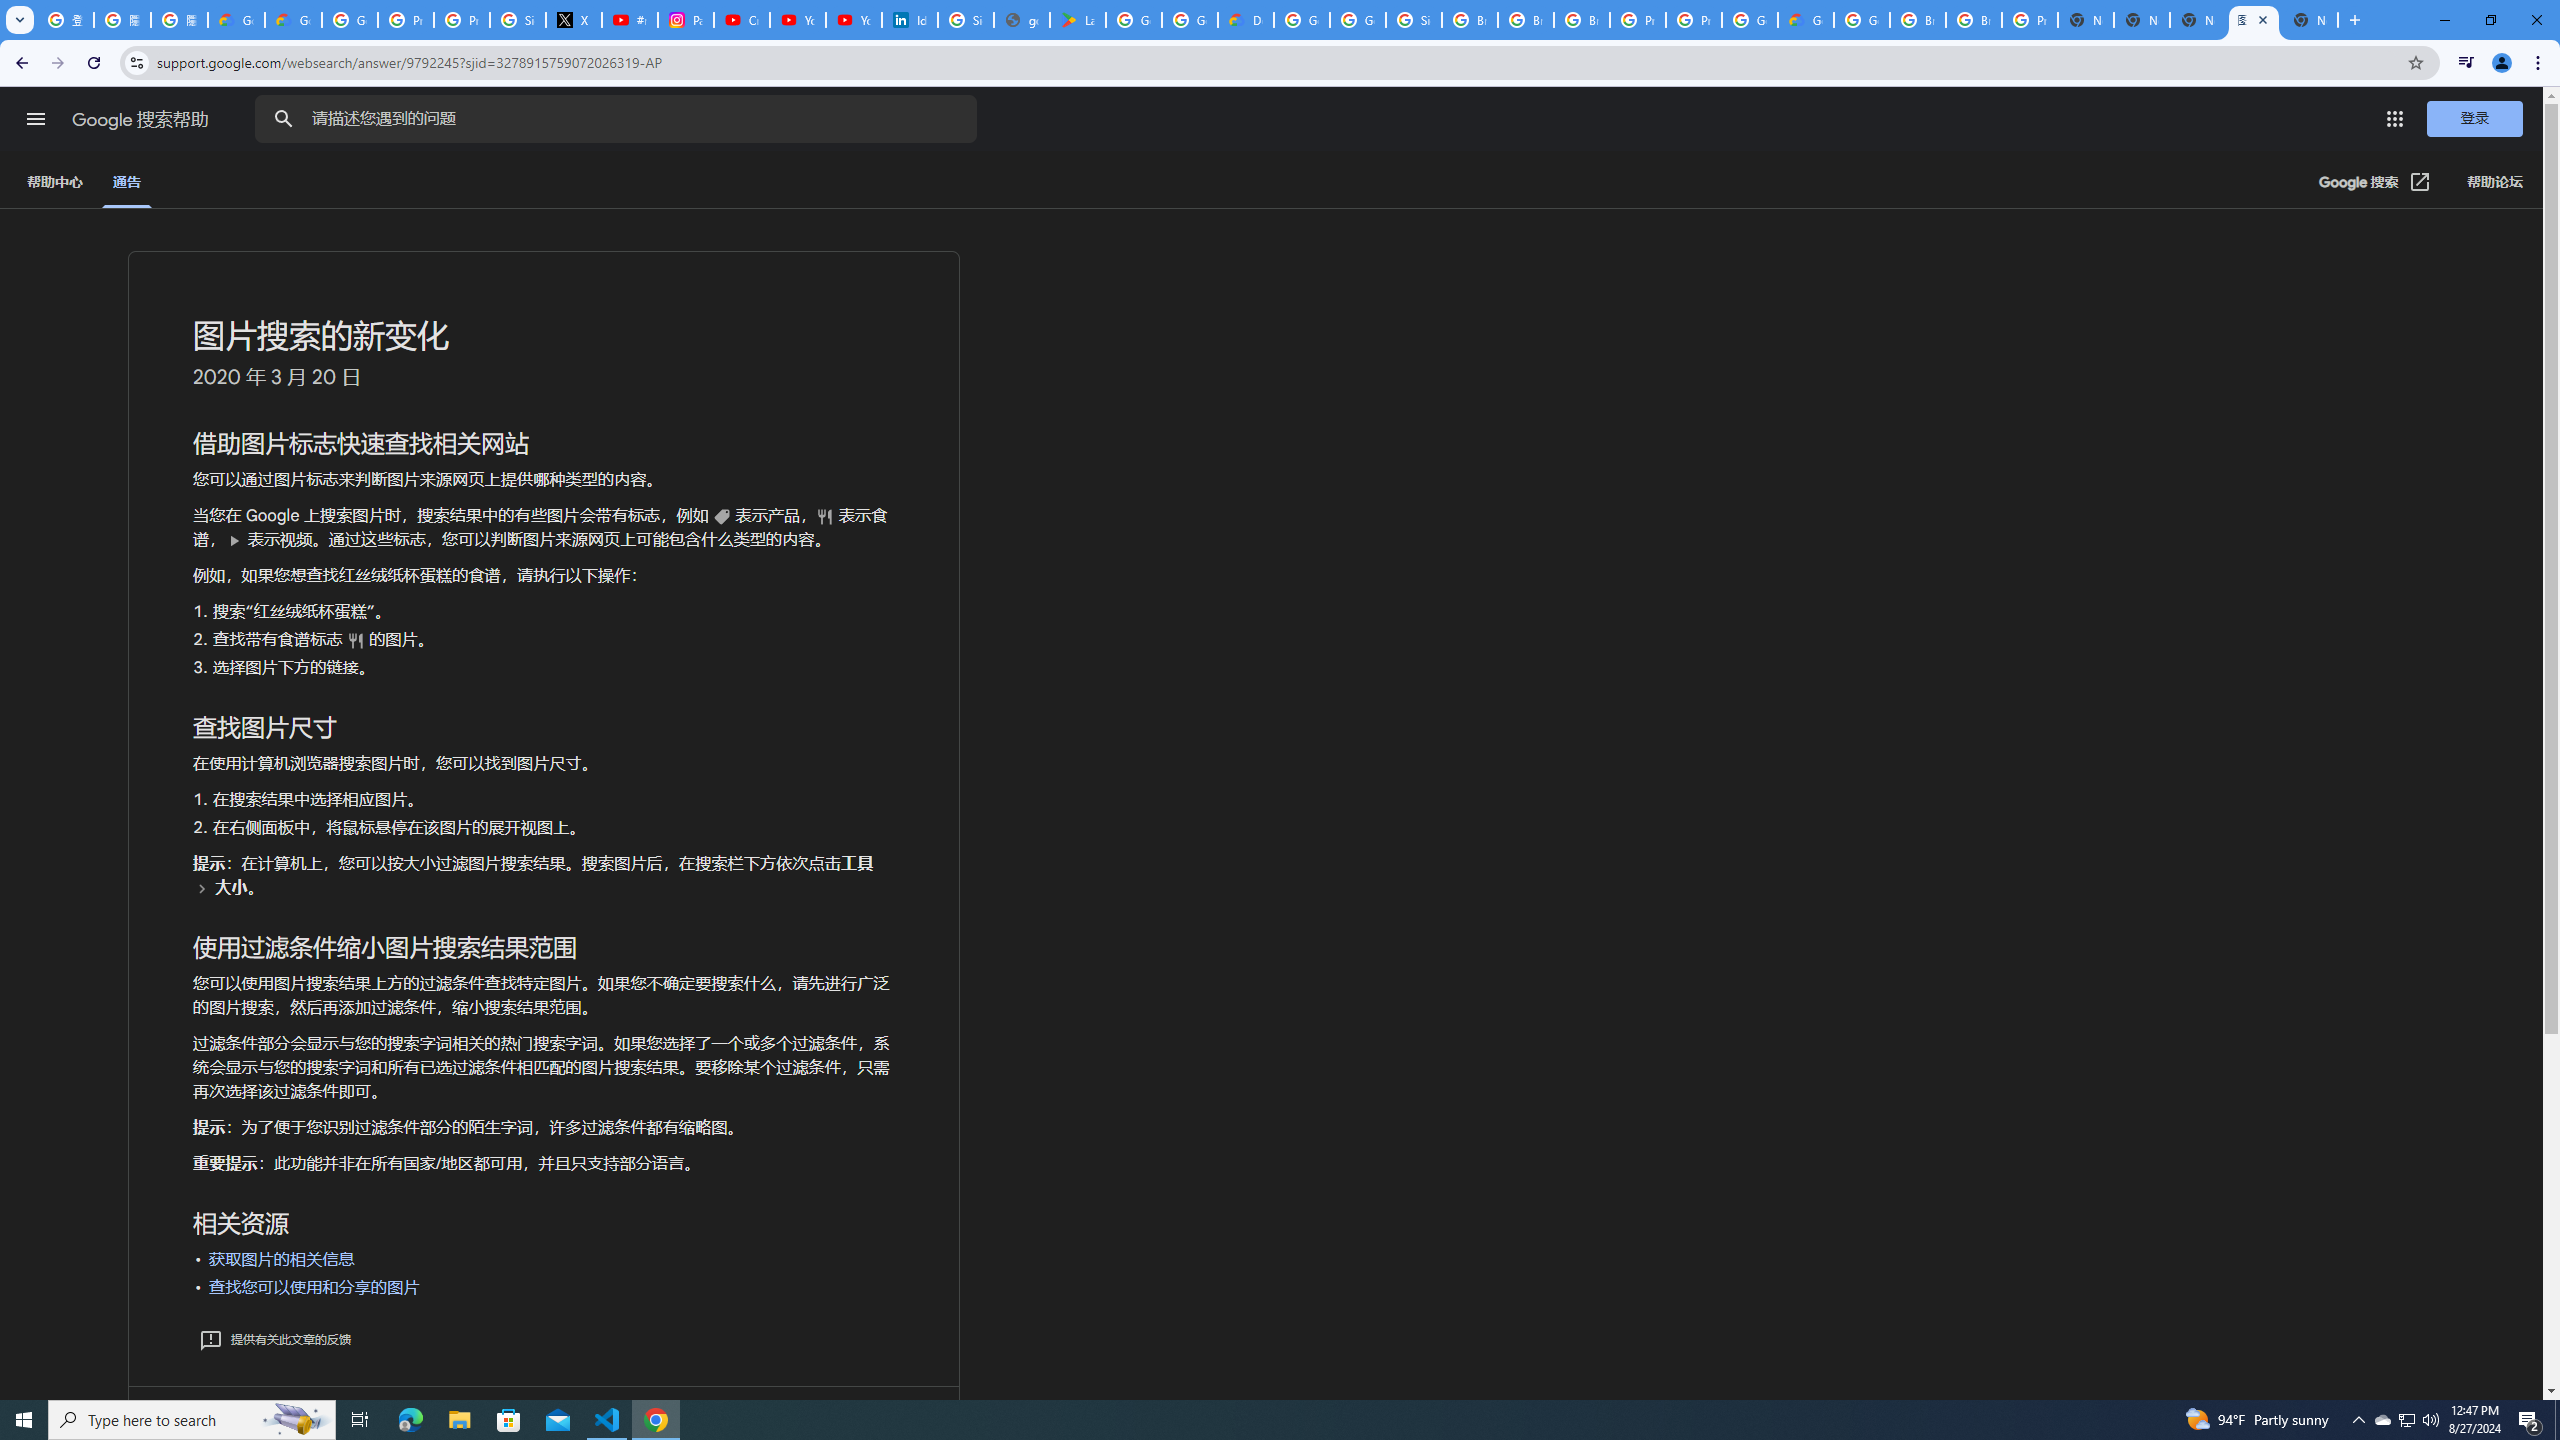  Describe the element at coordinates (2085, 20) in the screenshot. I see `New Tab` at that location.